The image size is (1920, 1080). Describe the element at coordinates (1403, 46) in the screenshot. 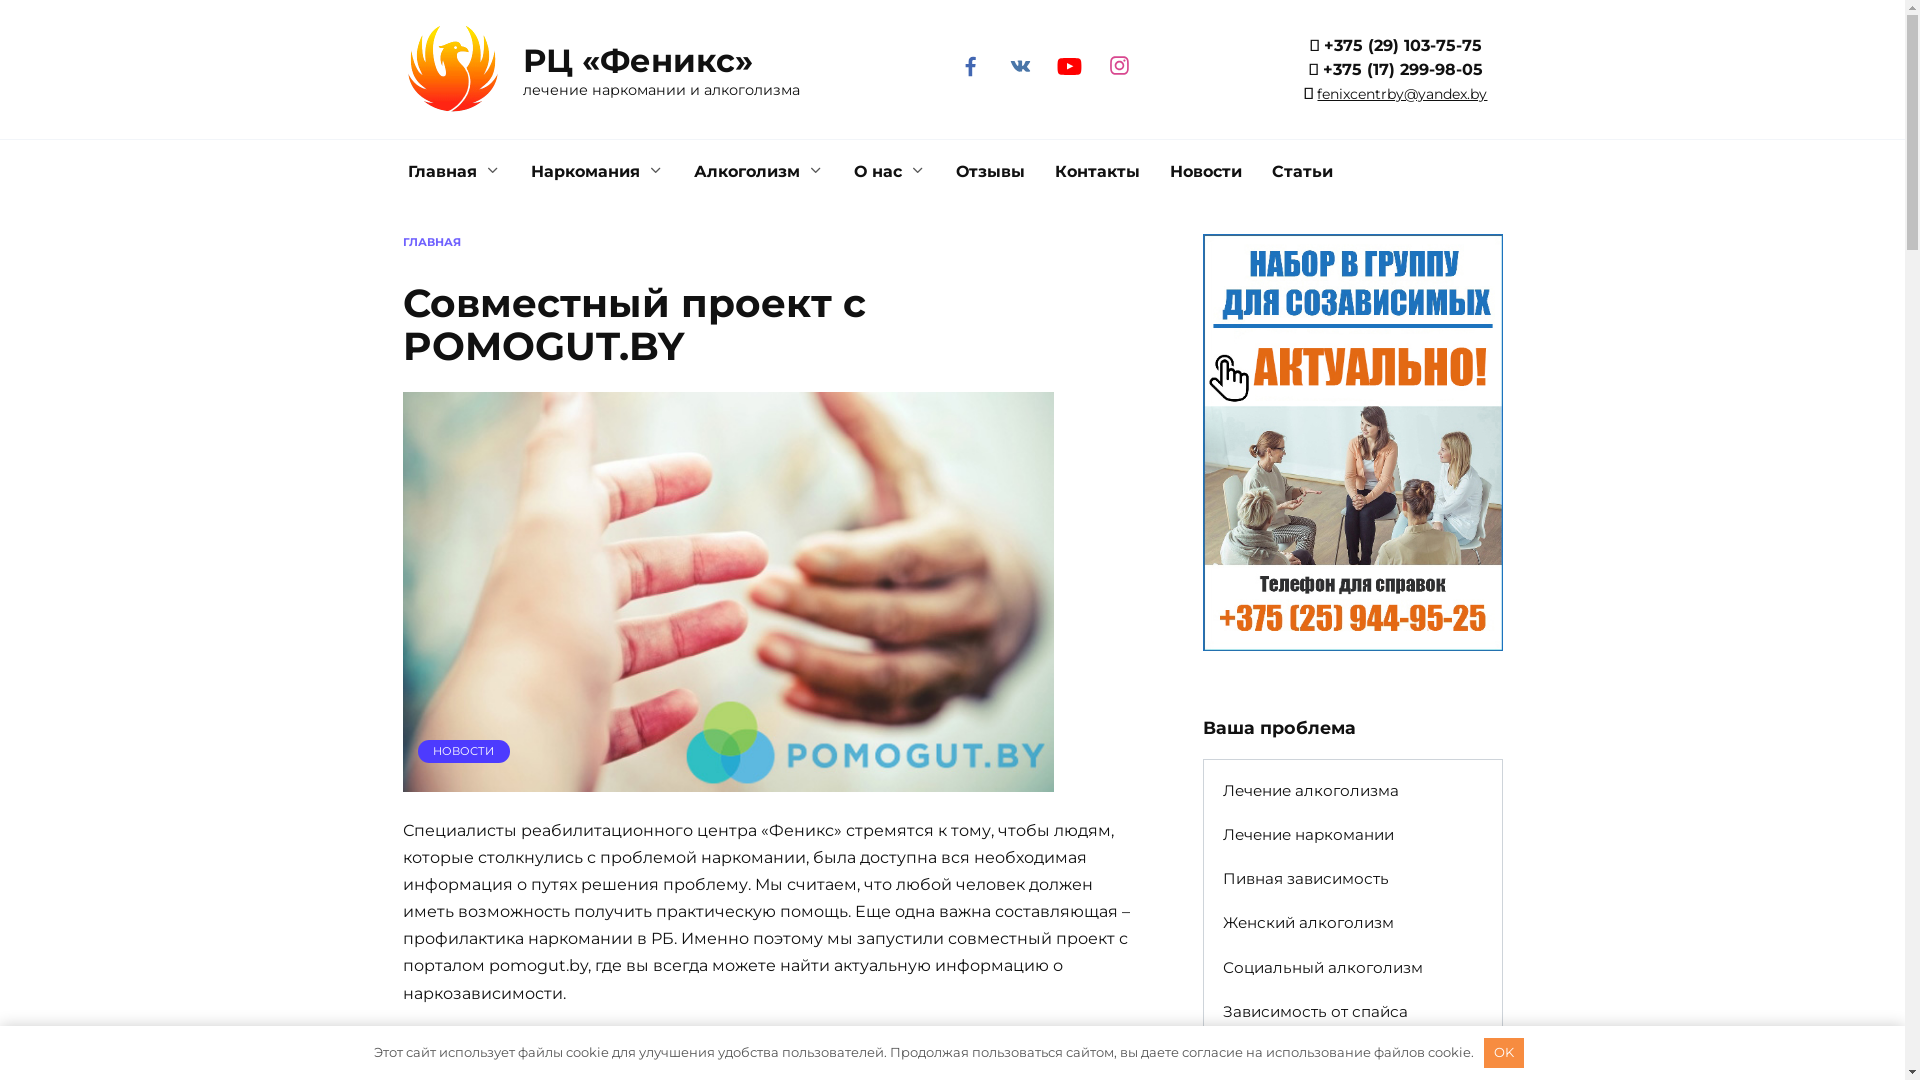

I see `+375 (29) 103-75-75` at that location.